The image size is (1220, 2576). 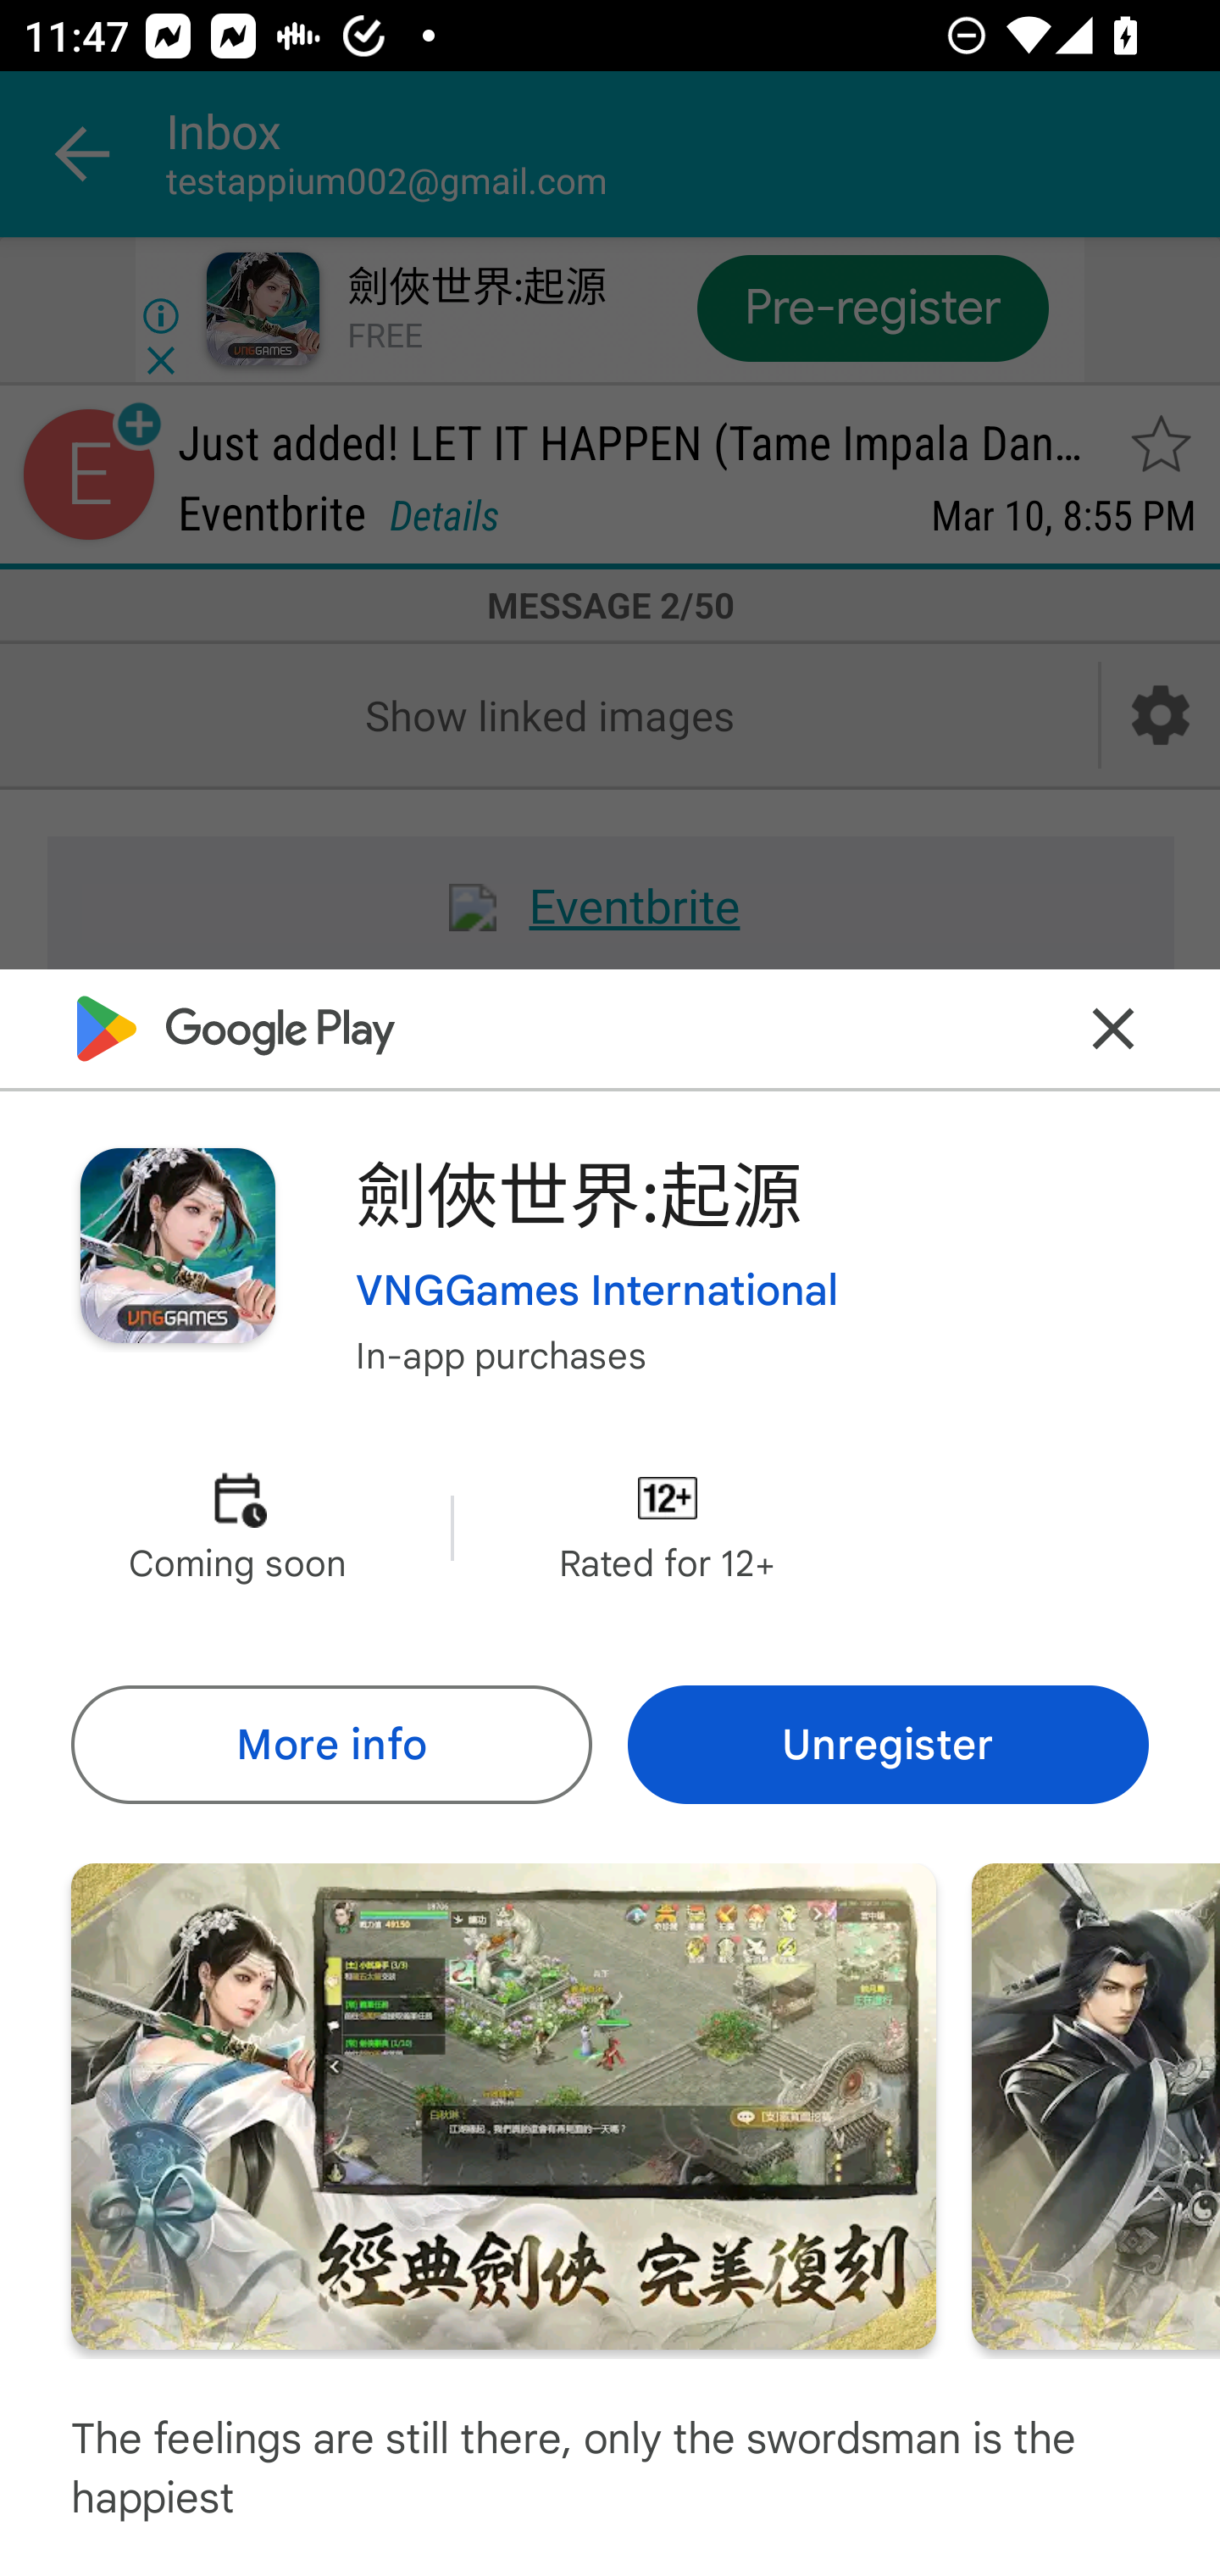 I want to click on VNGGames International, so click(x=597, y=1289).